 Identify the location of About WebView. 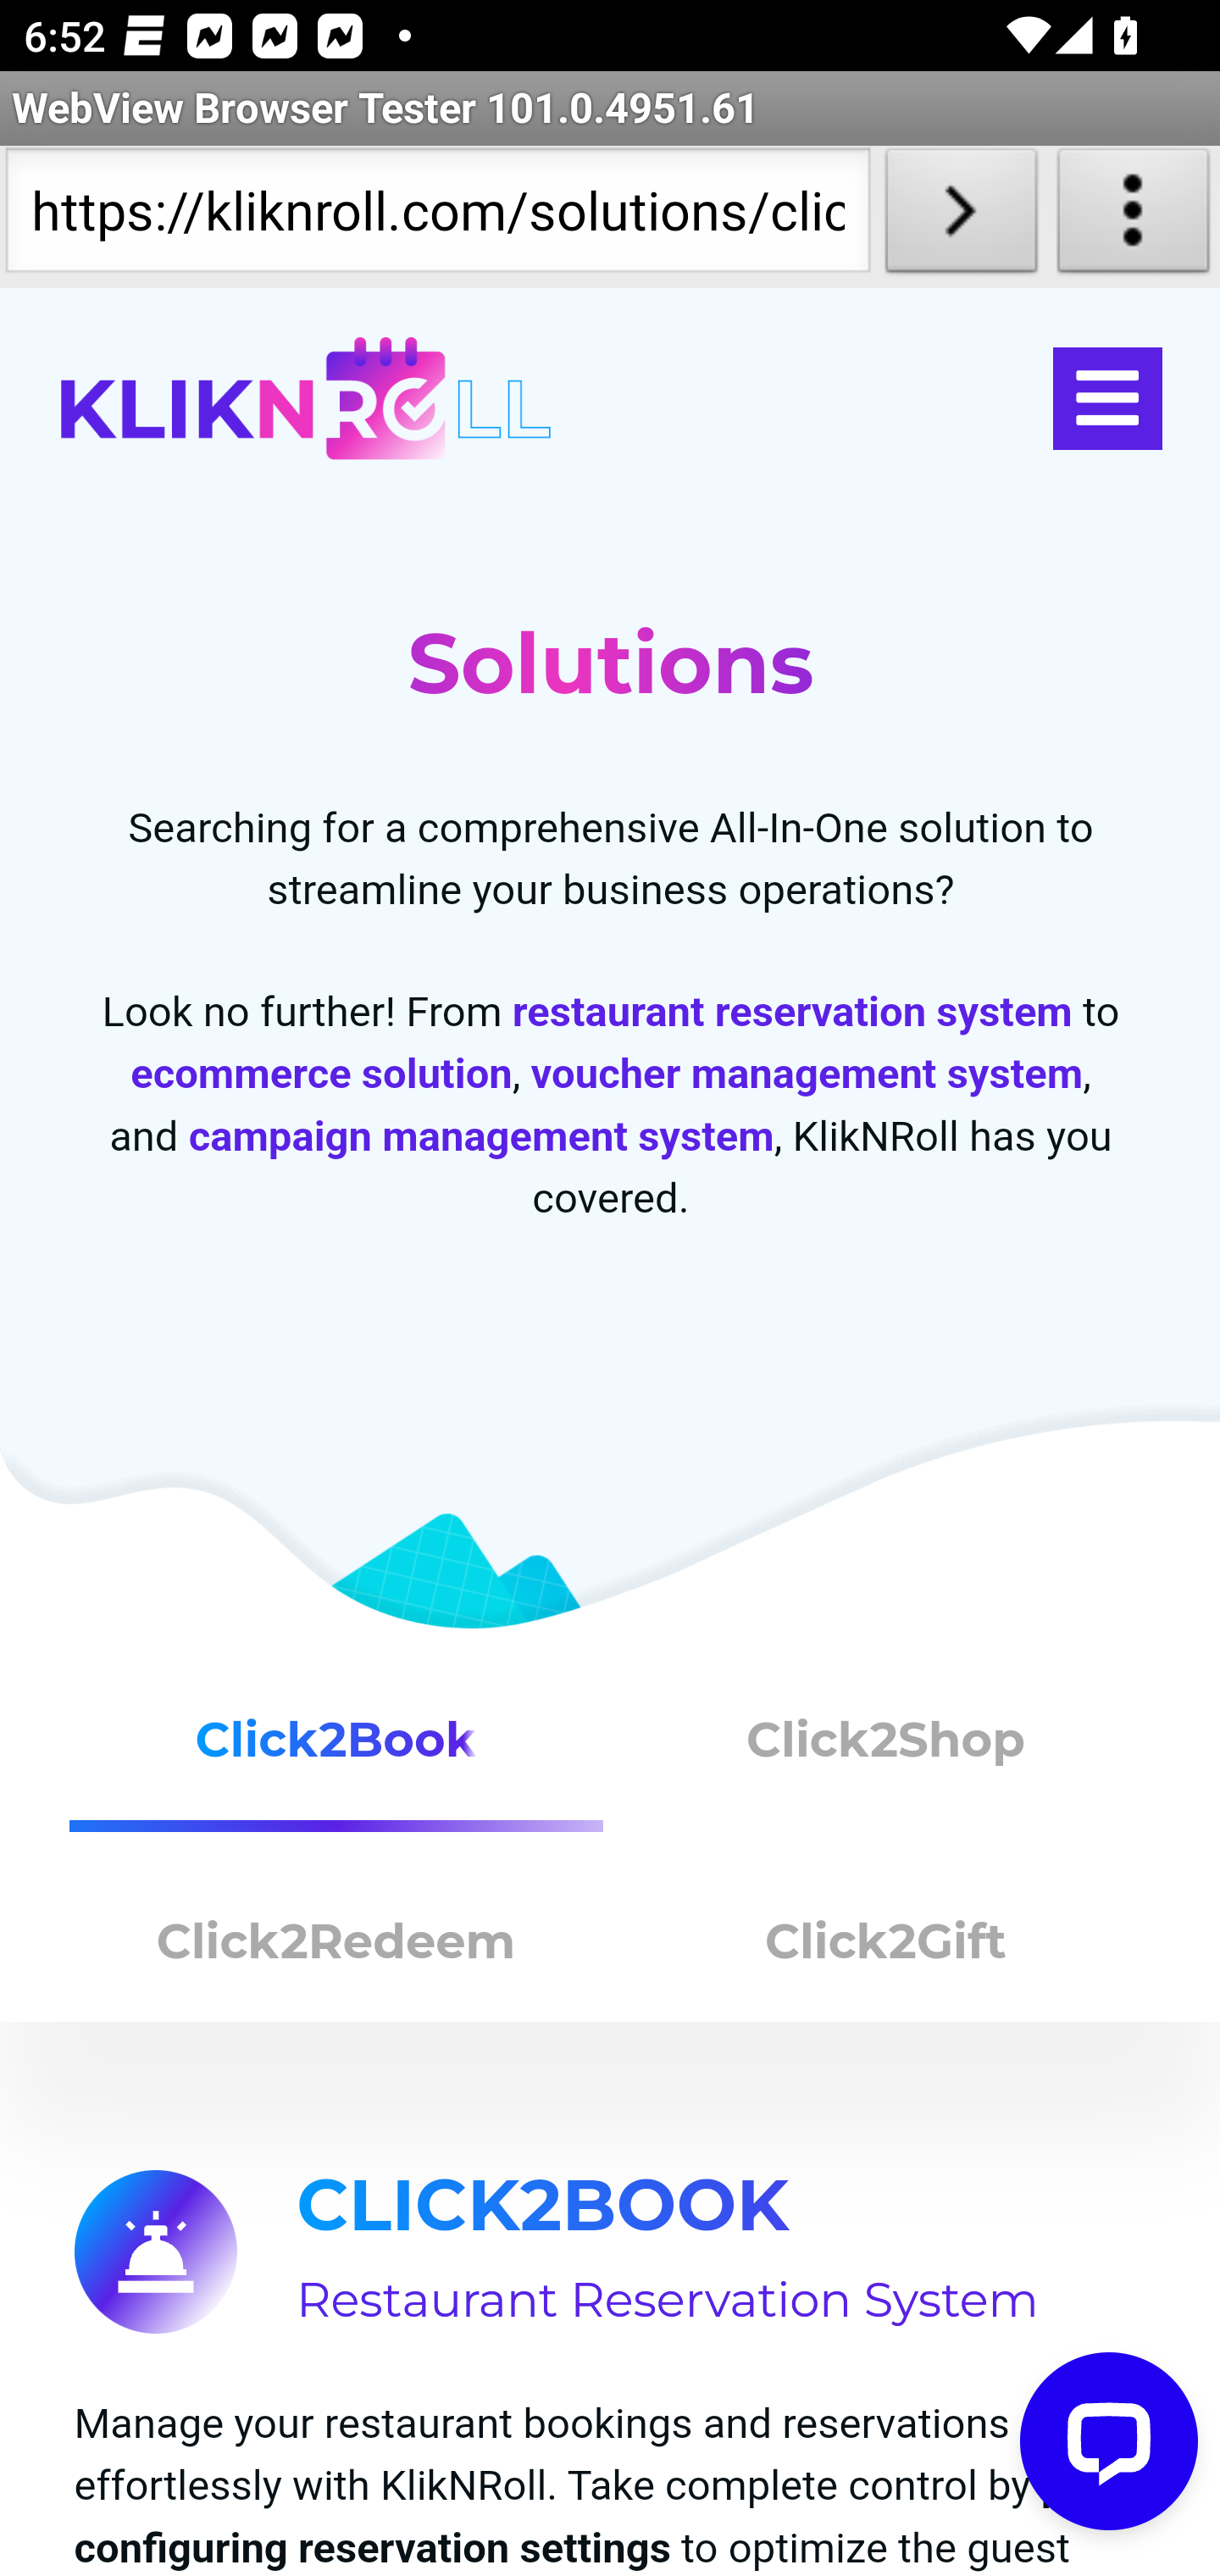
(1134, 217).